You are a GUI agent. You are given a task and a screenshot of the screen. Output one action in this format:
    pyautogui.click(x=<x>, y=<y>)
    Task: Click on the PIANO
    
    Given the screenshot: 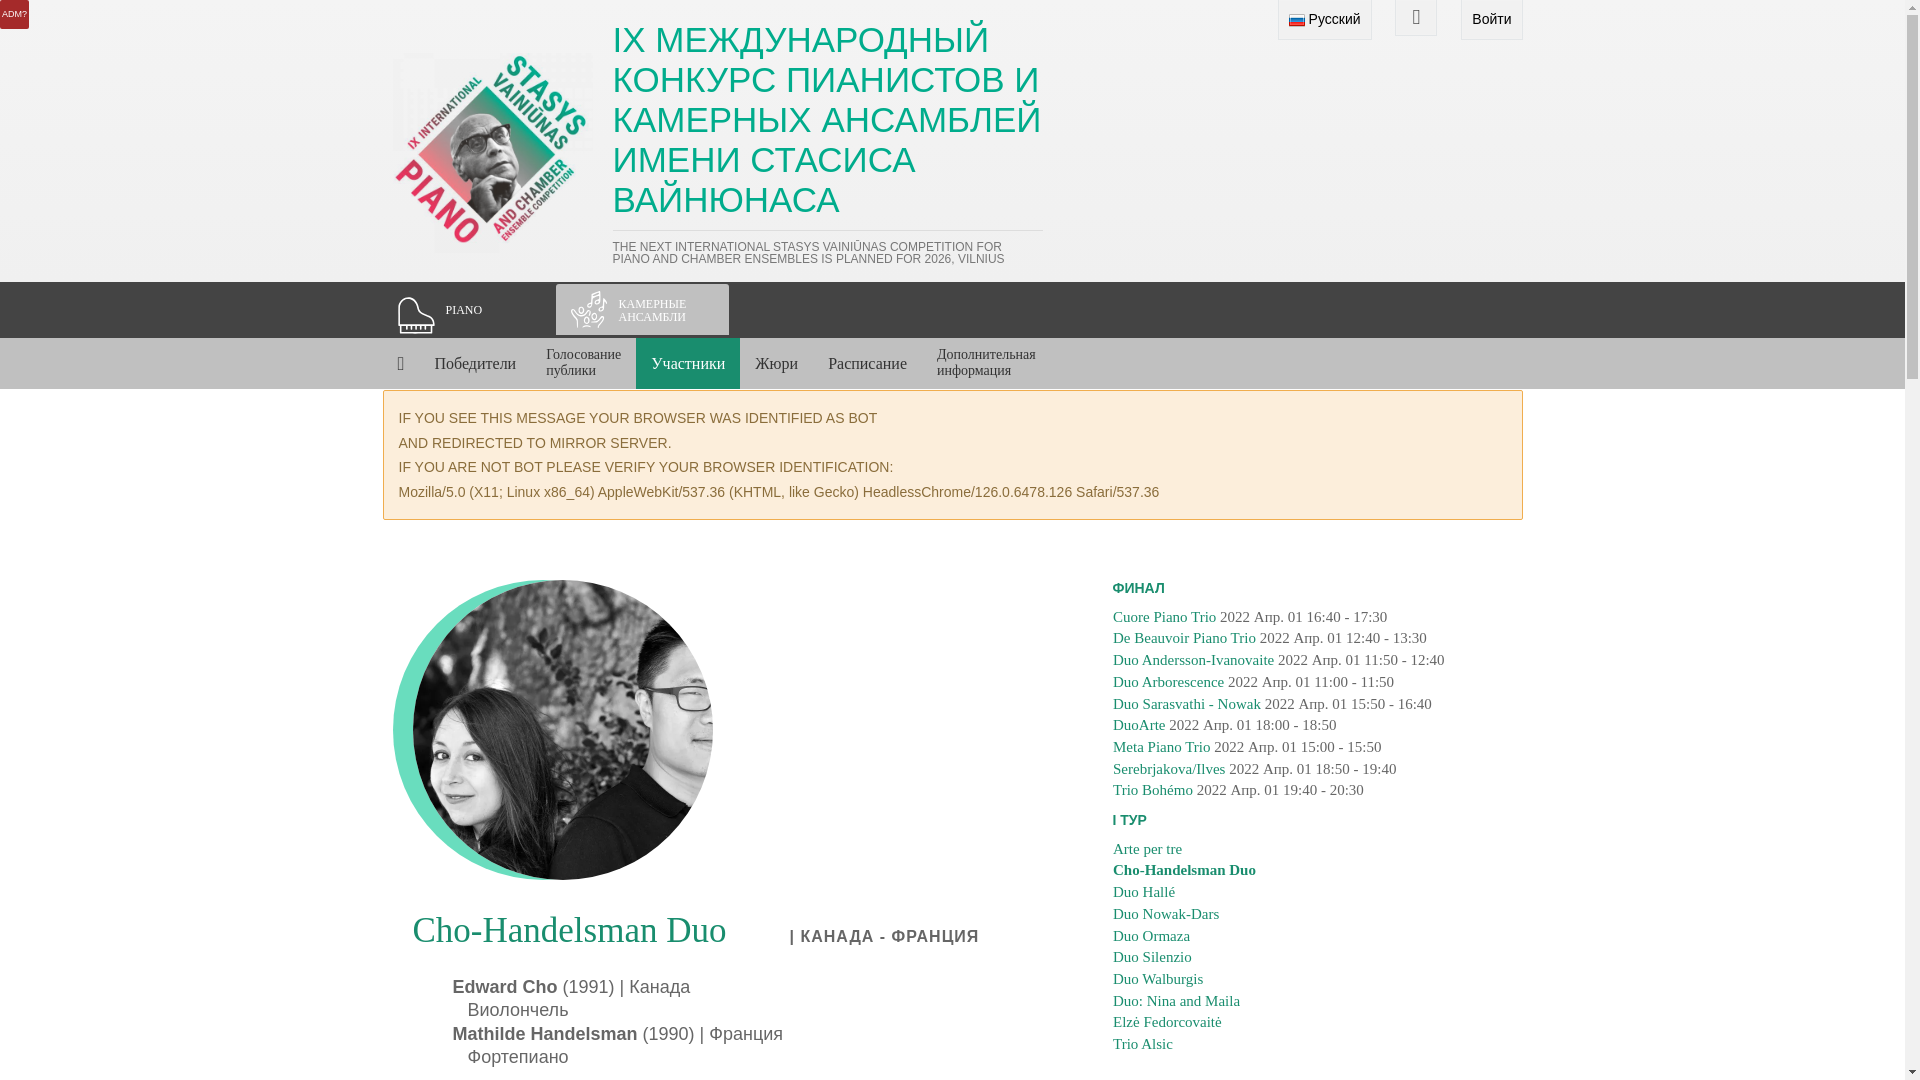 What is the action you would take?
    pyautogui.click(x=468, y=310)
    